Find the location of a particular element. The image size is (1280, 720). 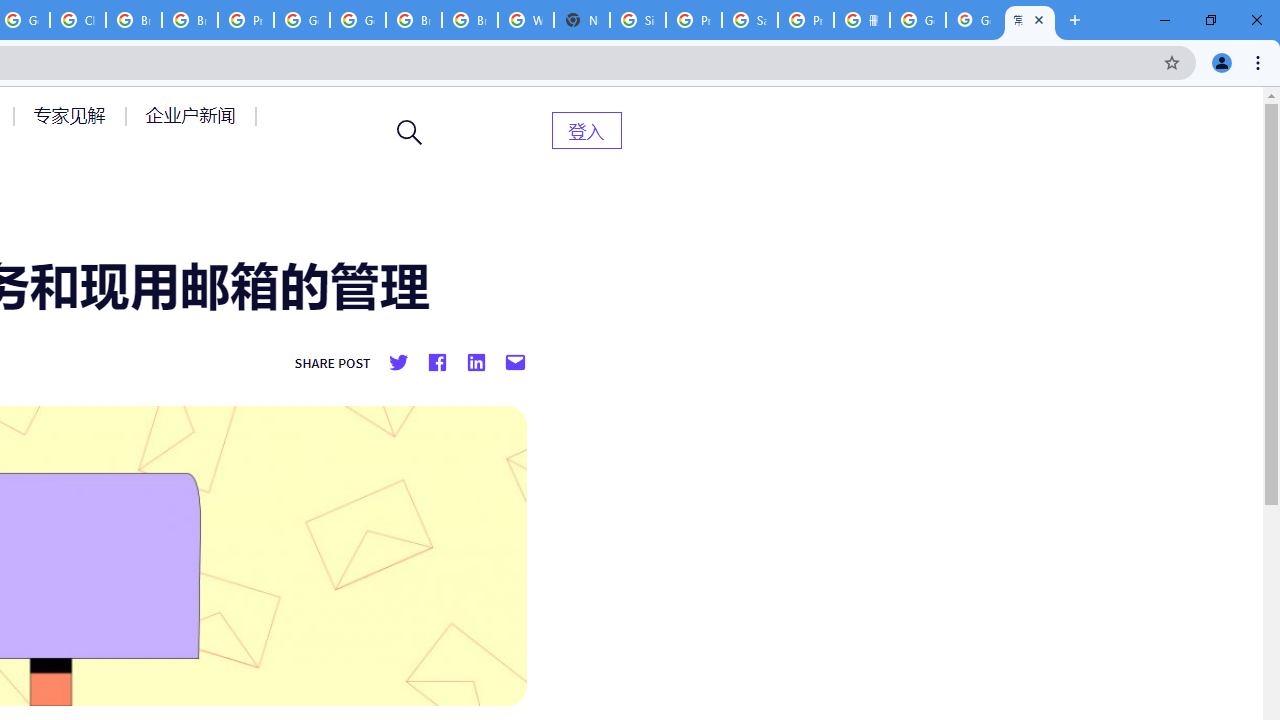

Browse Chrome as a guest - Computer - Google Chrome Help is located at coordinates (414, 20).